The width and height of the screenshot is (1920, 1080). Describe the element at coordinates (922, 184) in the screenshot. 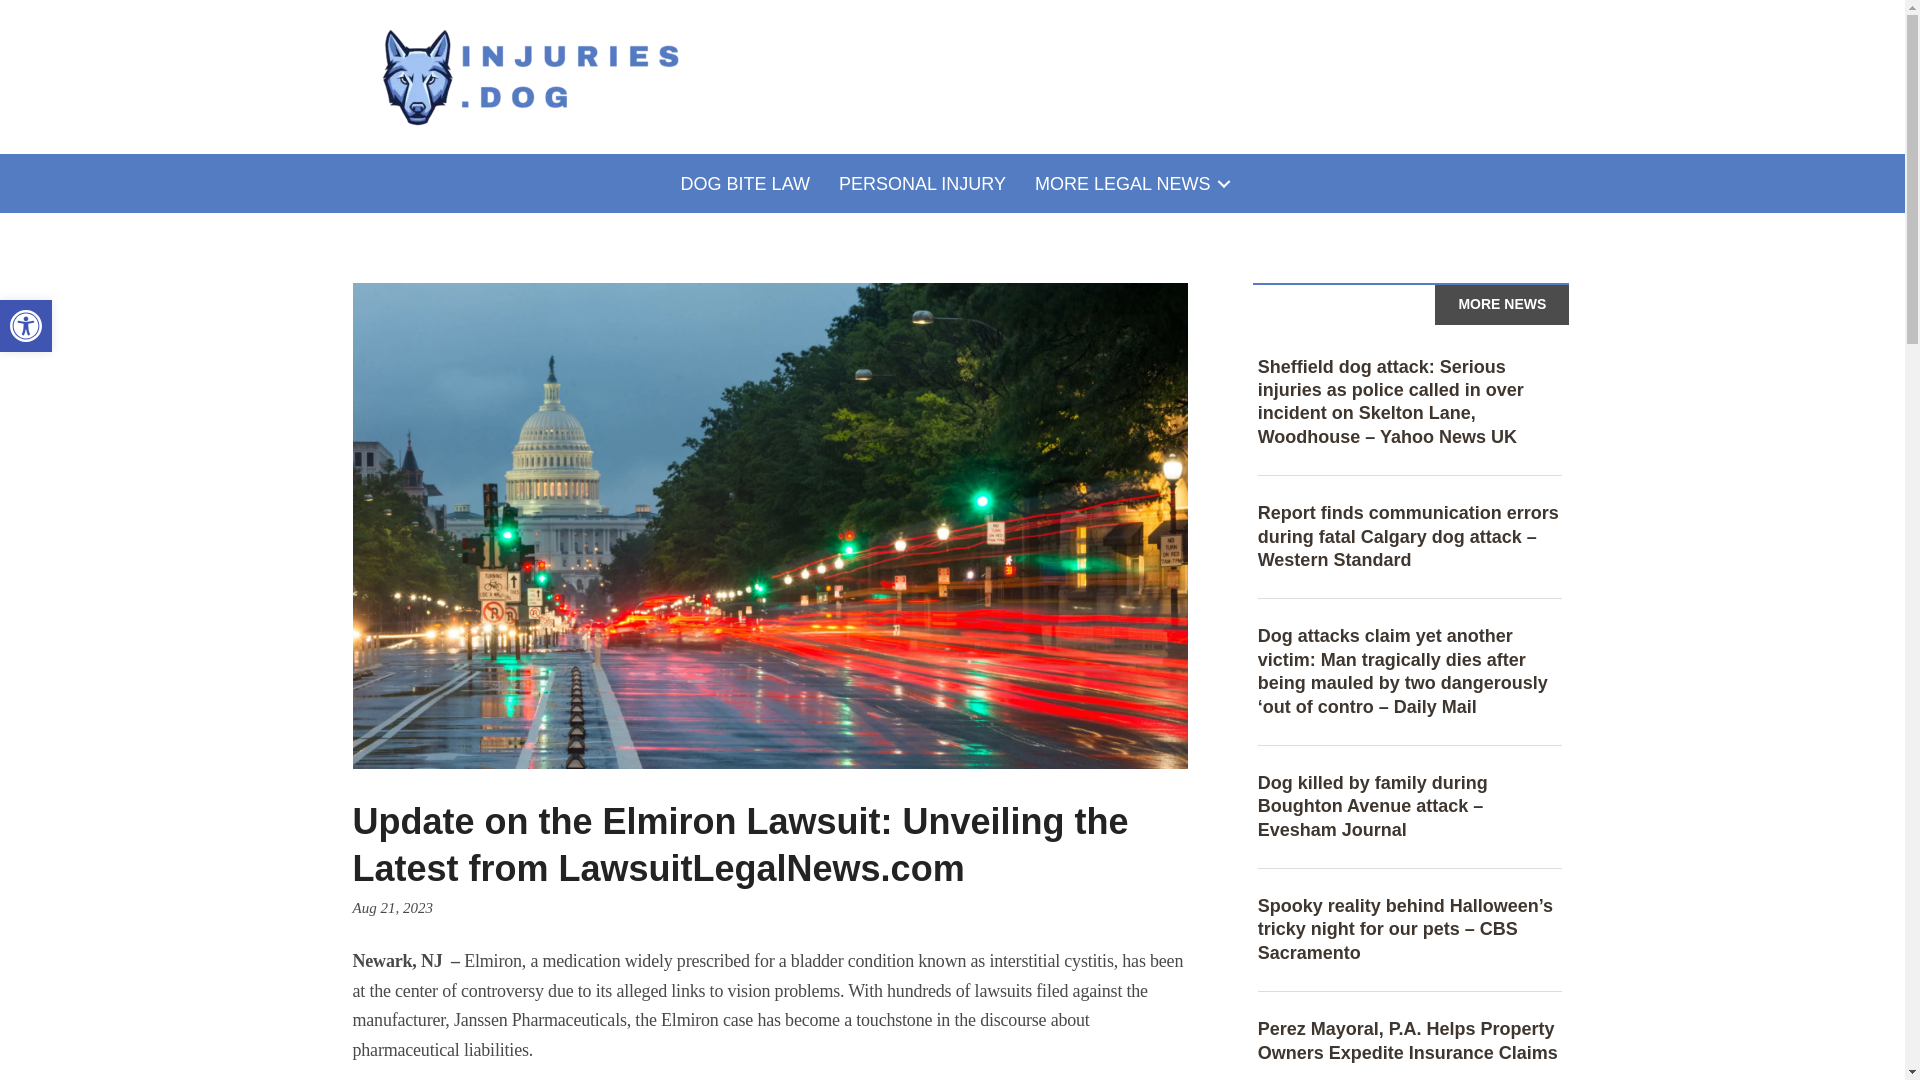

I see `PERSONAL INJURY` at that location.